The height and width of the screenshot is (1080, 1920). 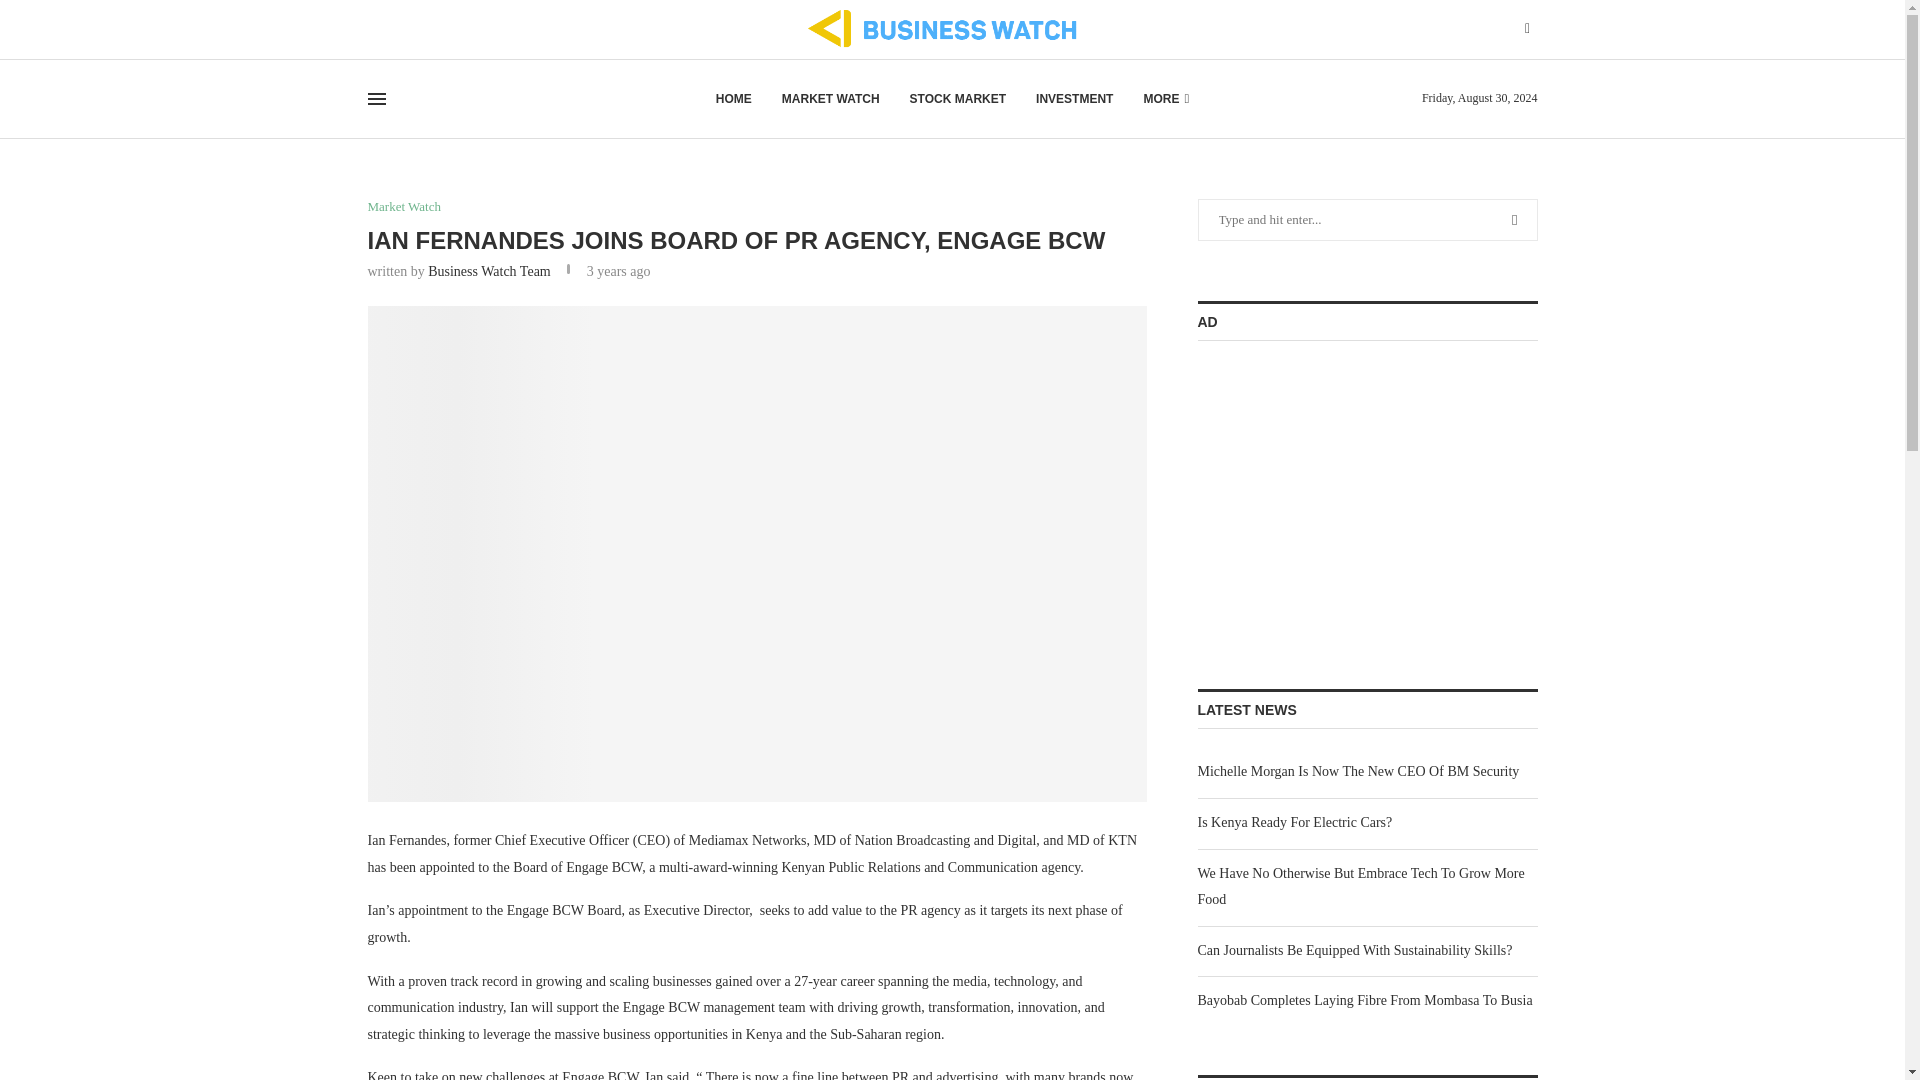 What do you see at coordinates (1074, 99) in the screenshot?
I see `INVESTMENT` at bounding box center [1074, 99].